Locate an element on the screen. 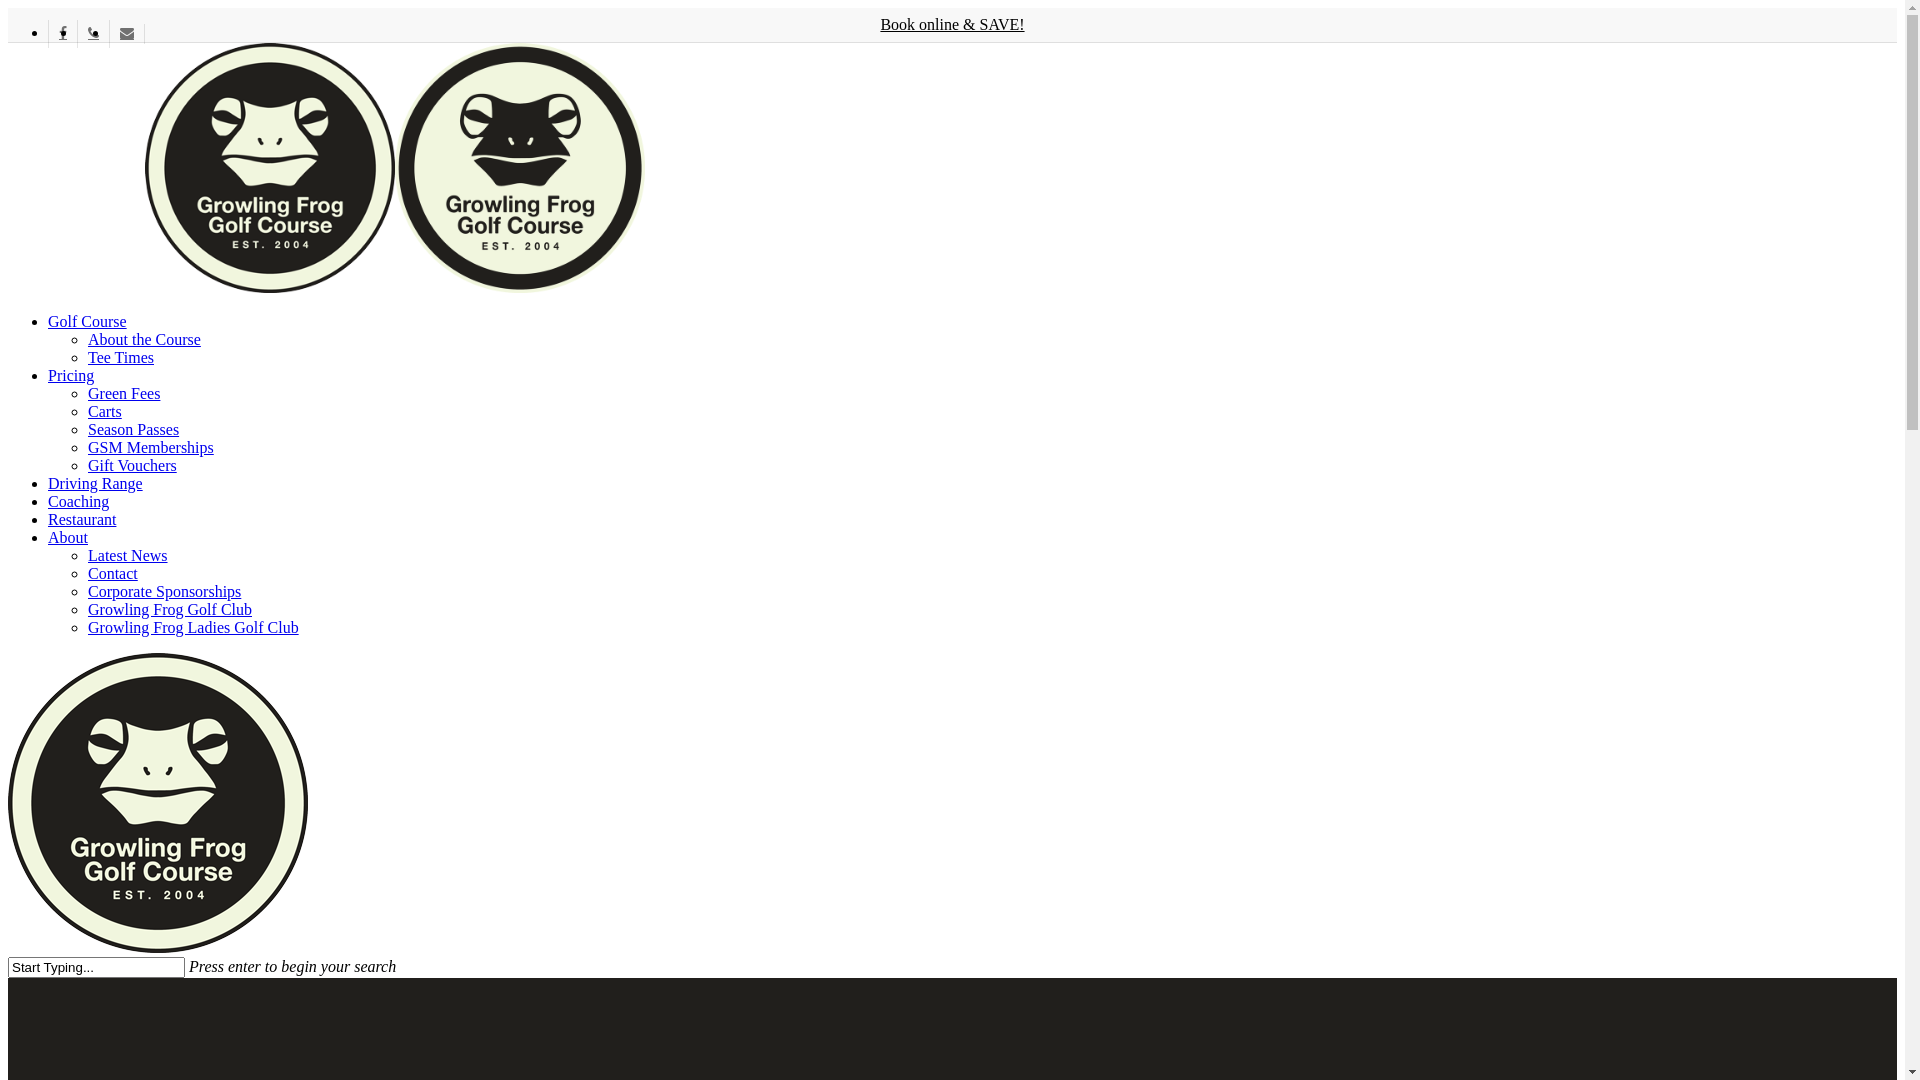 The image size is (1920, 1080). Contact is located at coordinates (113, 574).